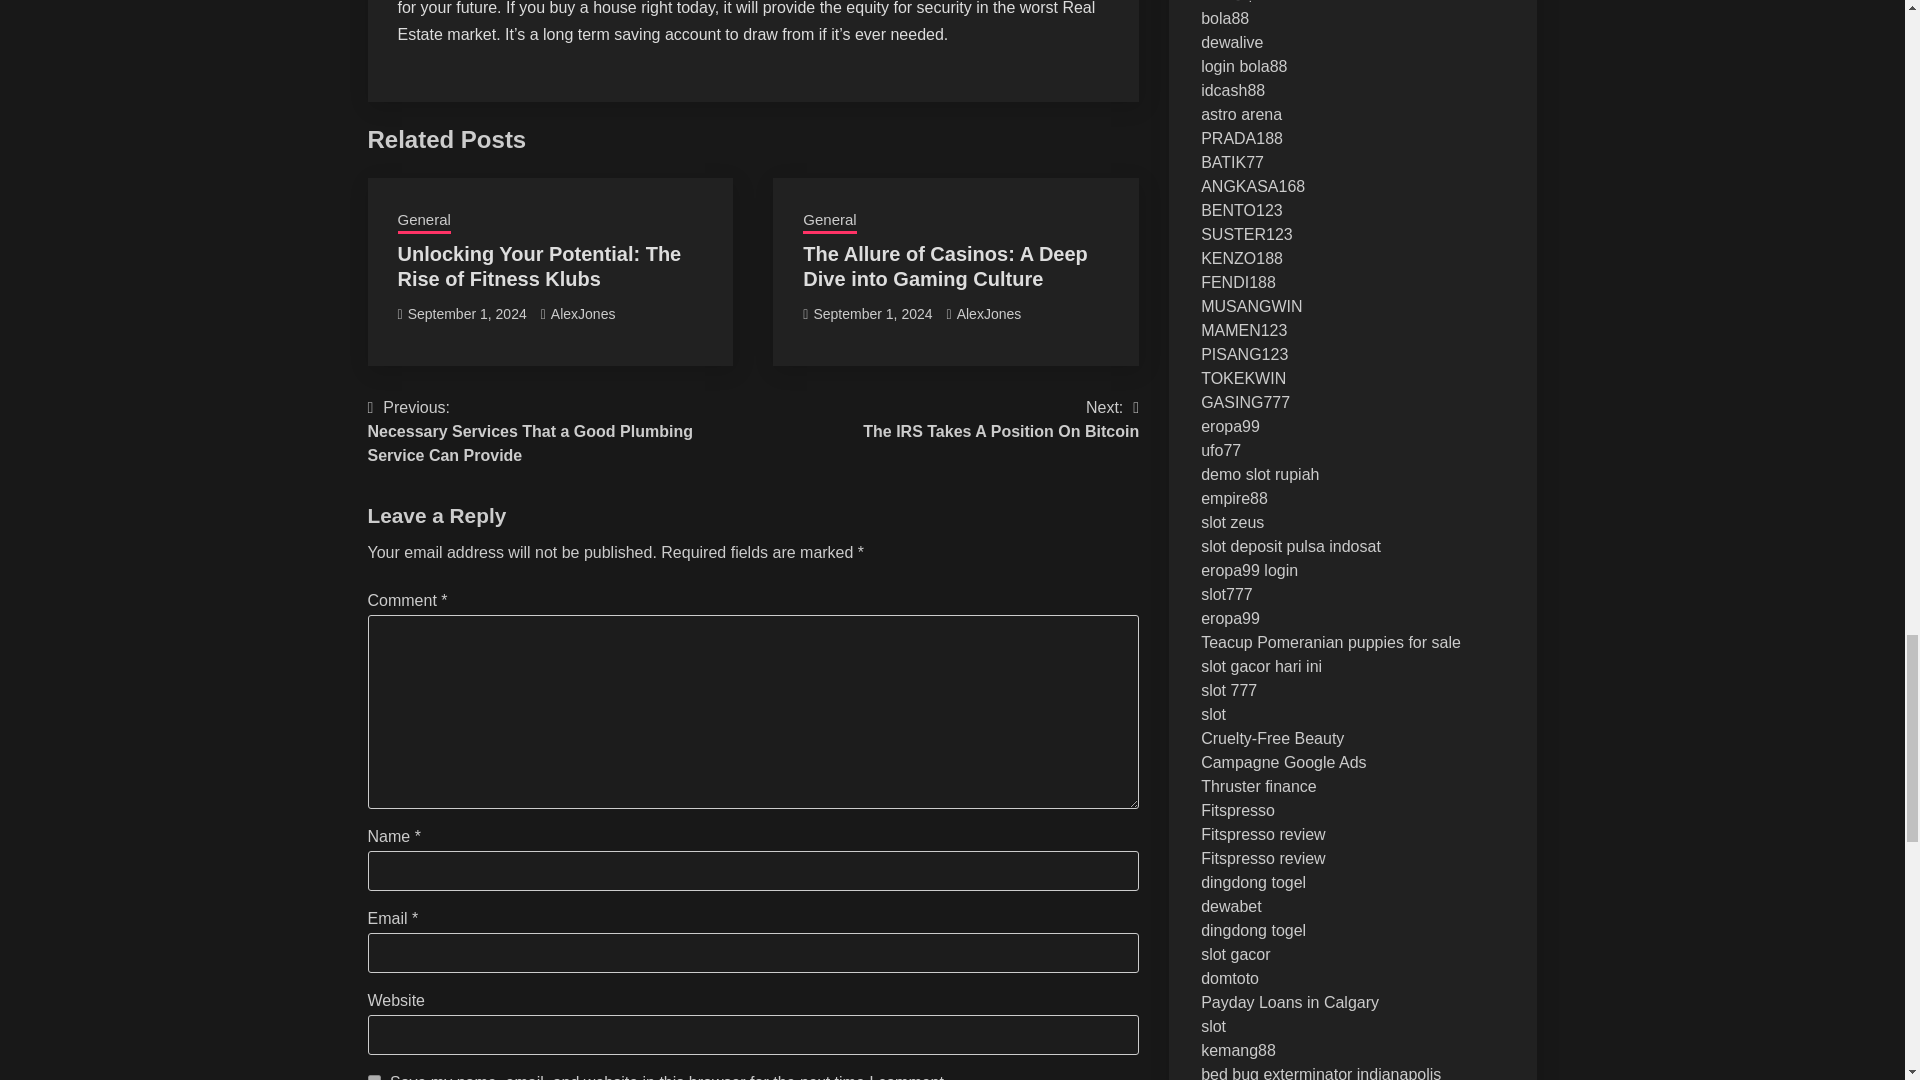 This screenshot has height=1080, width=1920. What do you see at coordinates (829, 222) in the screenshot?
I see `General` at bounding box center [829, 222].